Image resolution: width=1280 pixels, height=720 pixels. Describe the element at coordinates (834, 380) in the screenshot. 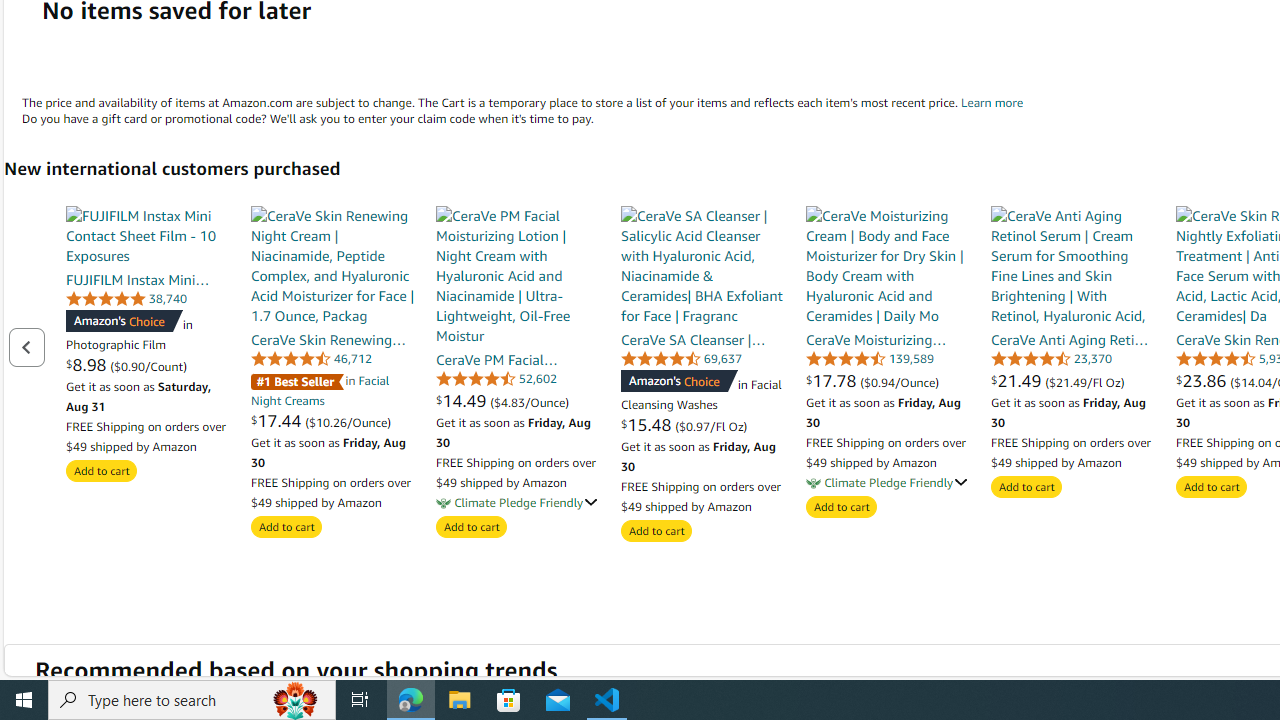

I see `$17.78 ` at that location.